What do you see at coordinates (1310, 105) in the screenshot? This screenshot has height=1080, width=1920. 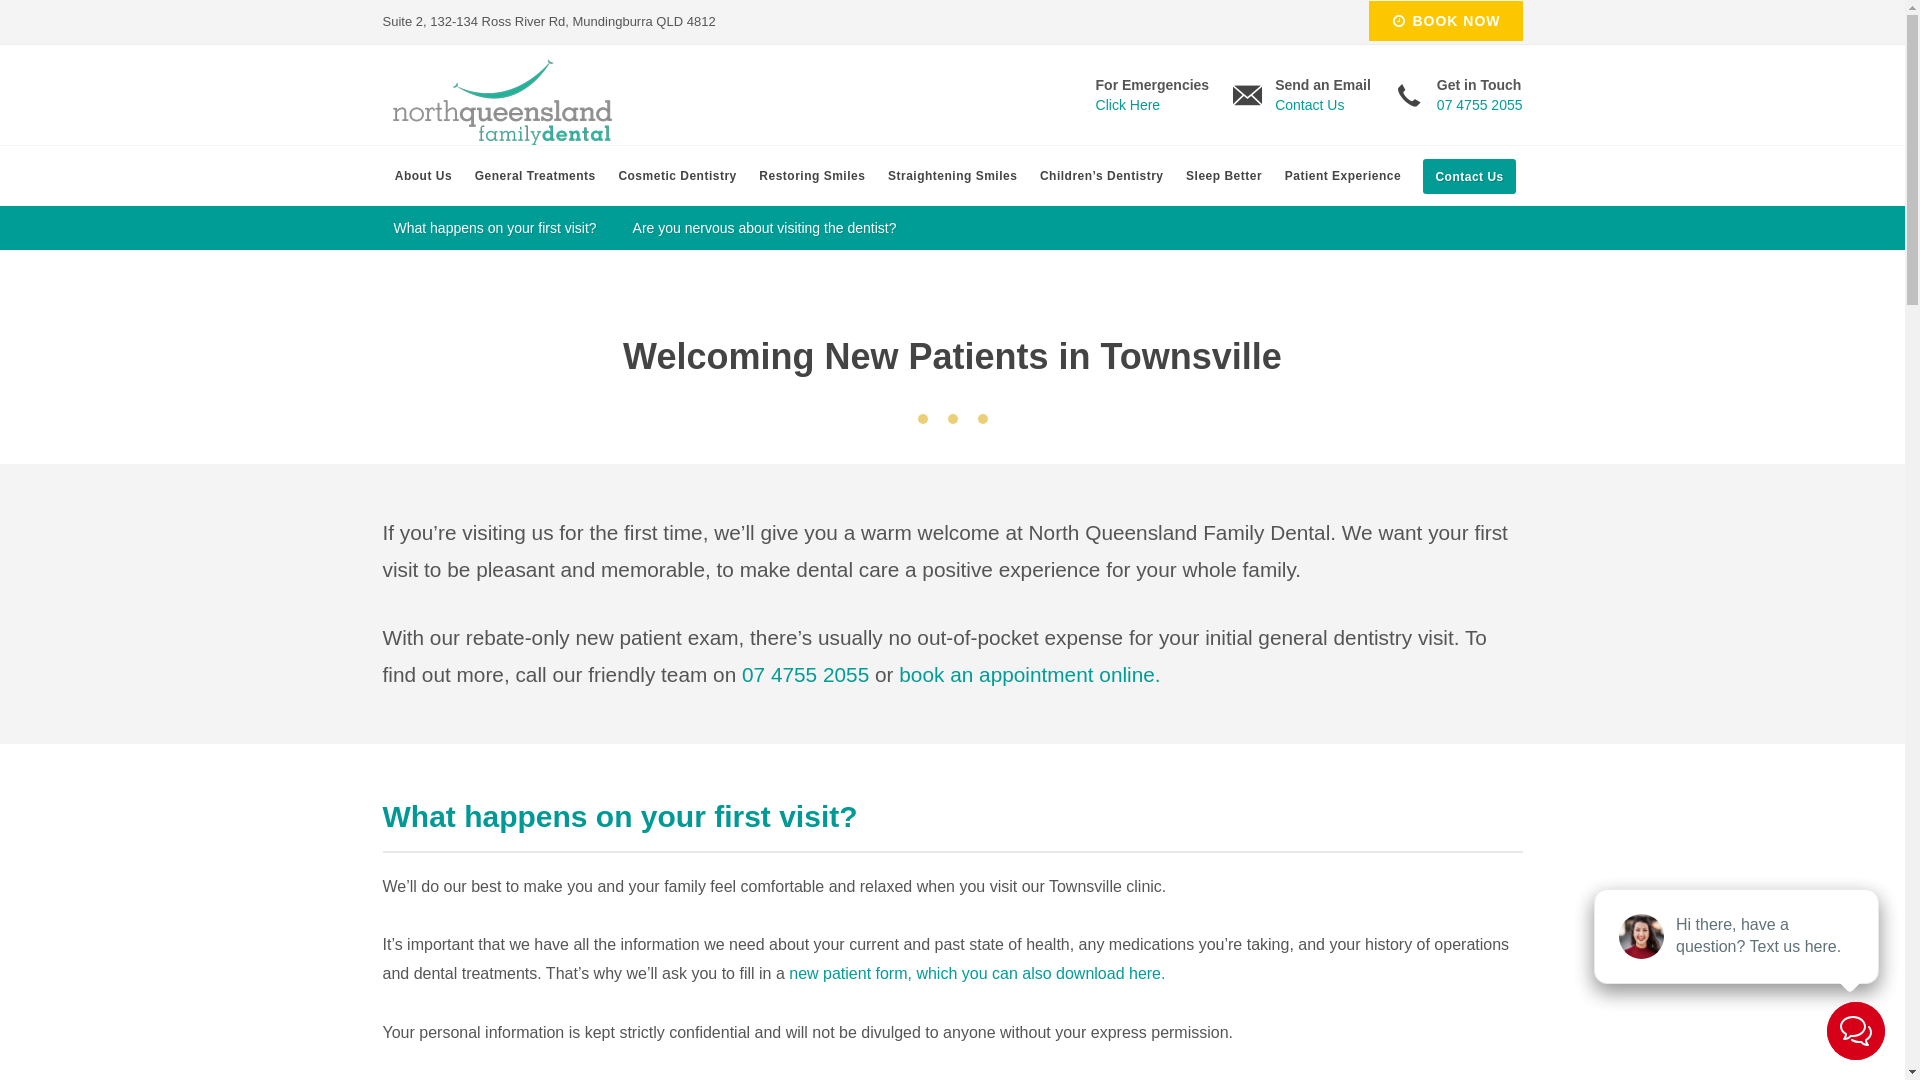 I see `Contact Us` at bounding box center [1310, 105].